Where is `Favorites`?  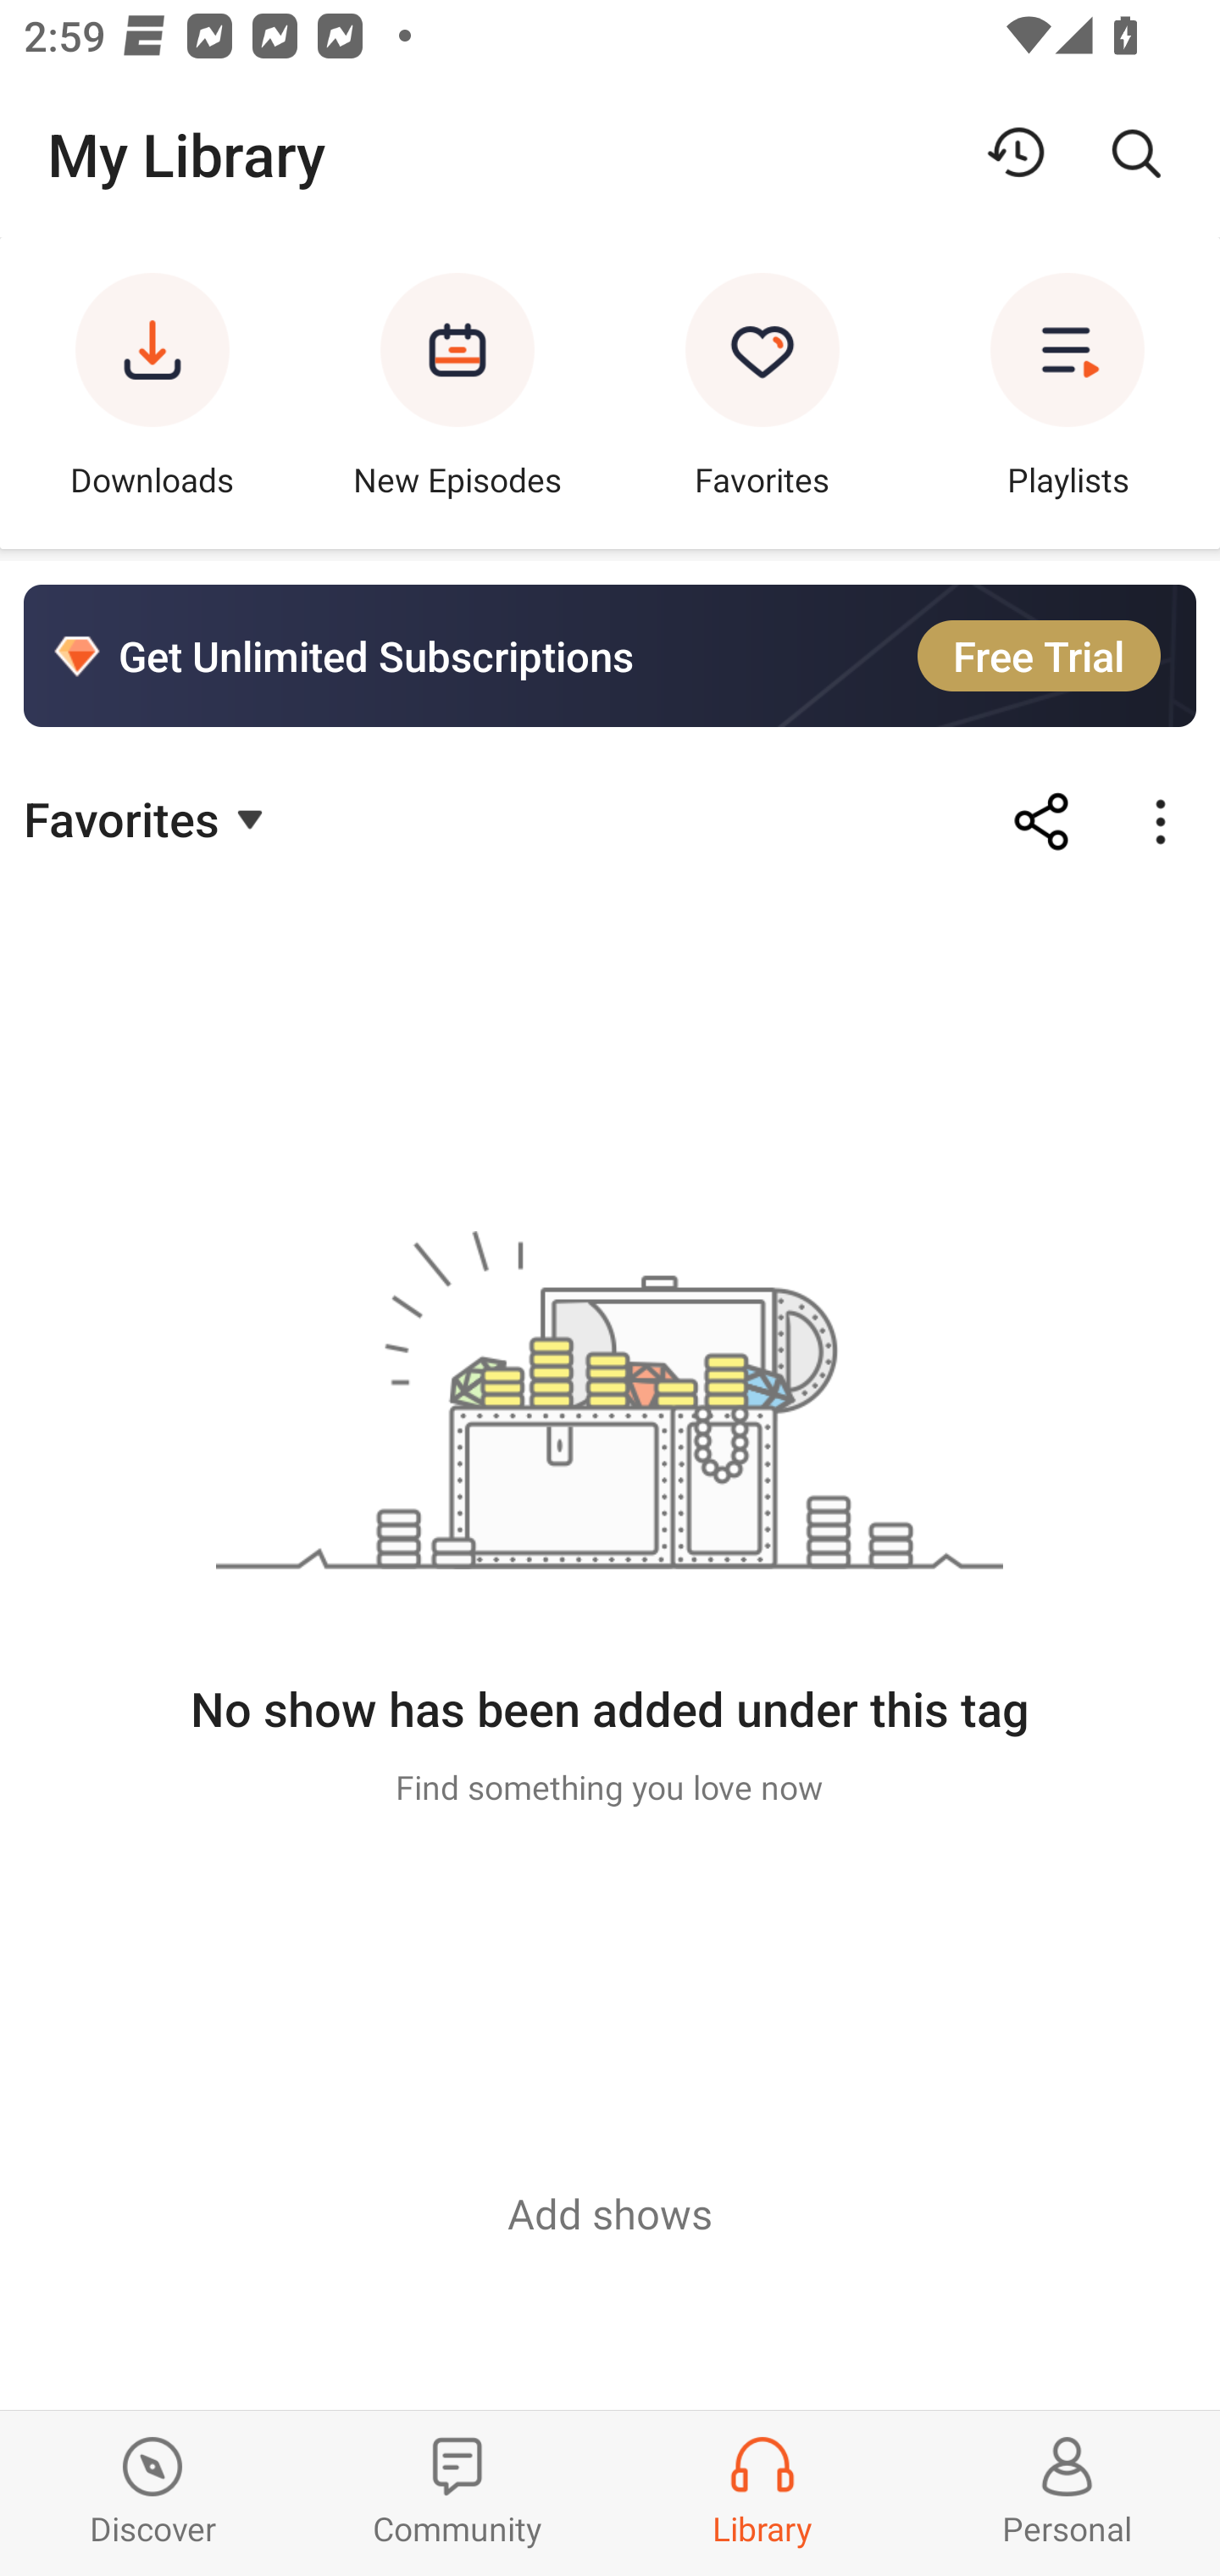
Favorites is located at coordinates (147, 817).